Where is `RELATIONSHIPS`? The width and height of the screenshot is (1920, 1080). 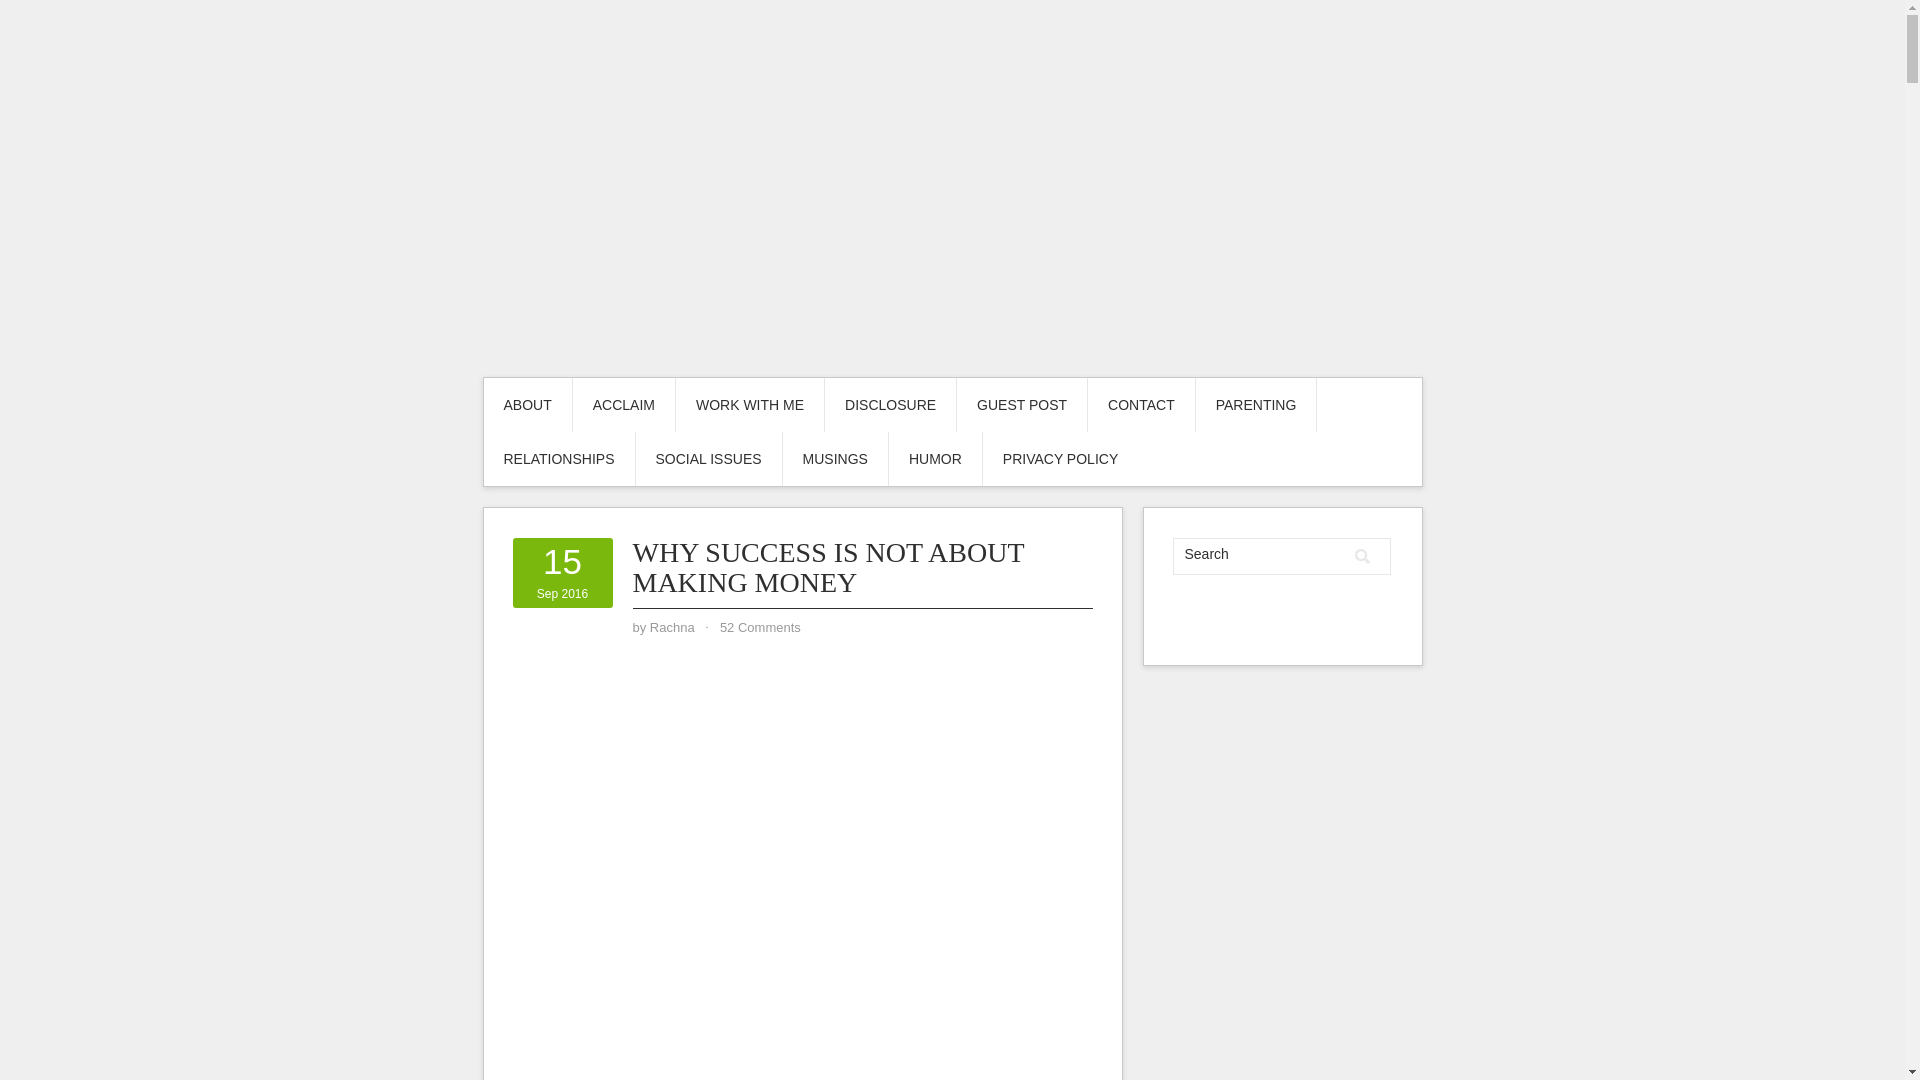 RELATIONSHIPS is located at coordinates (559, 459).